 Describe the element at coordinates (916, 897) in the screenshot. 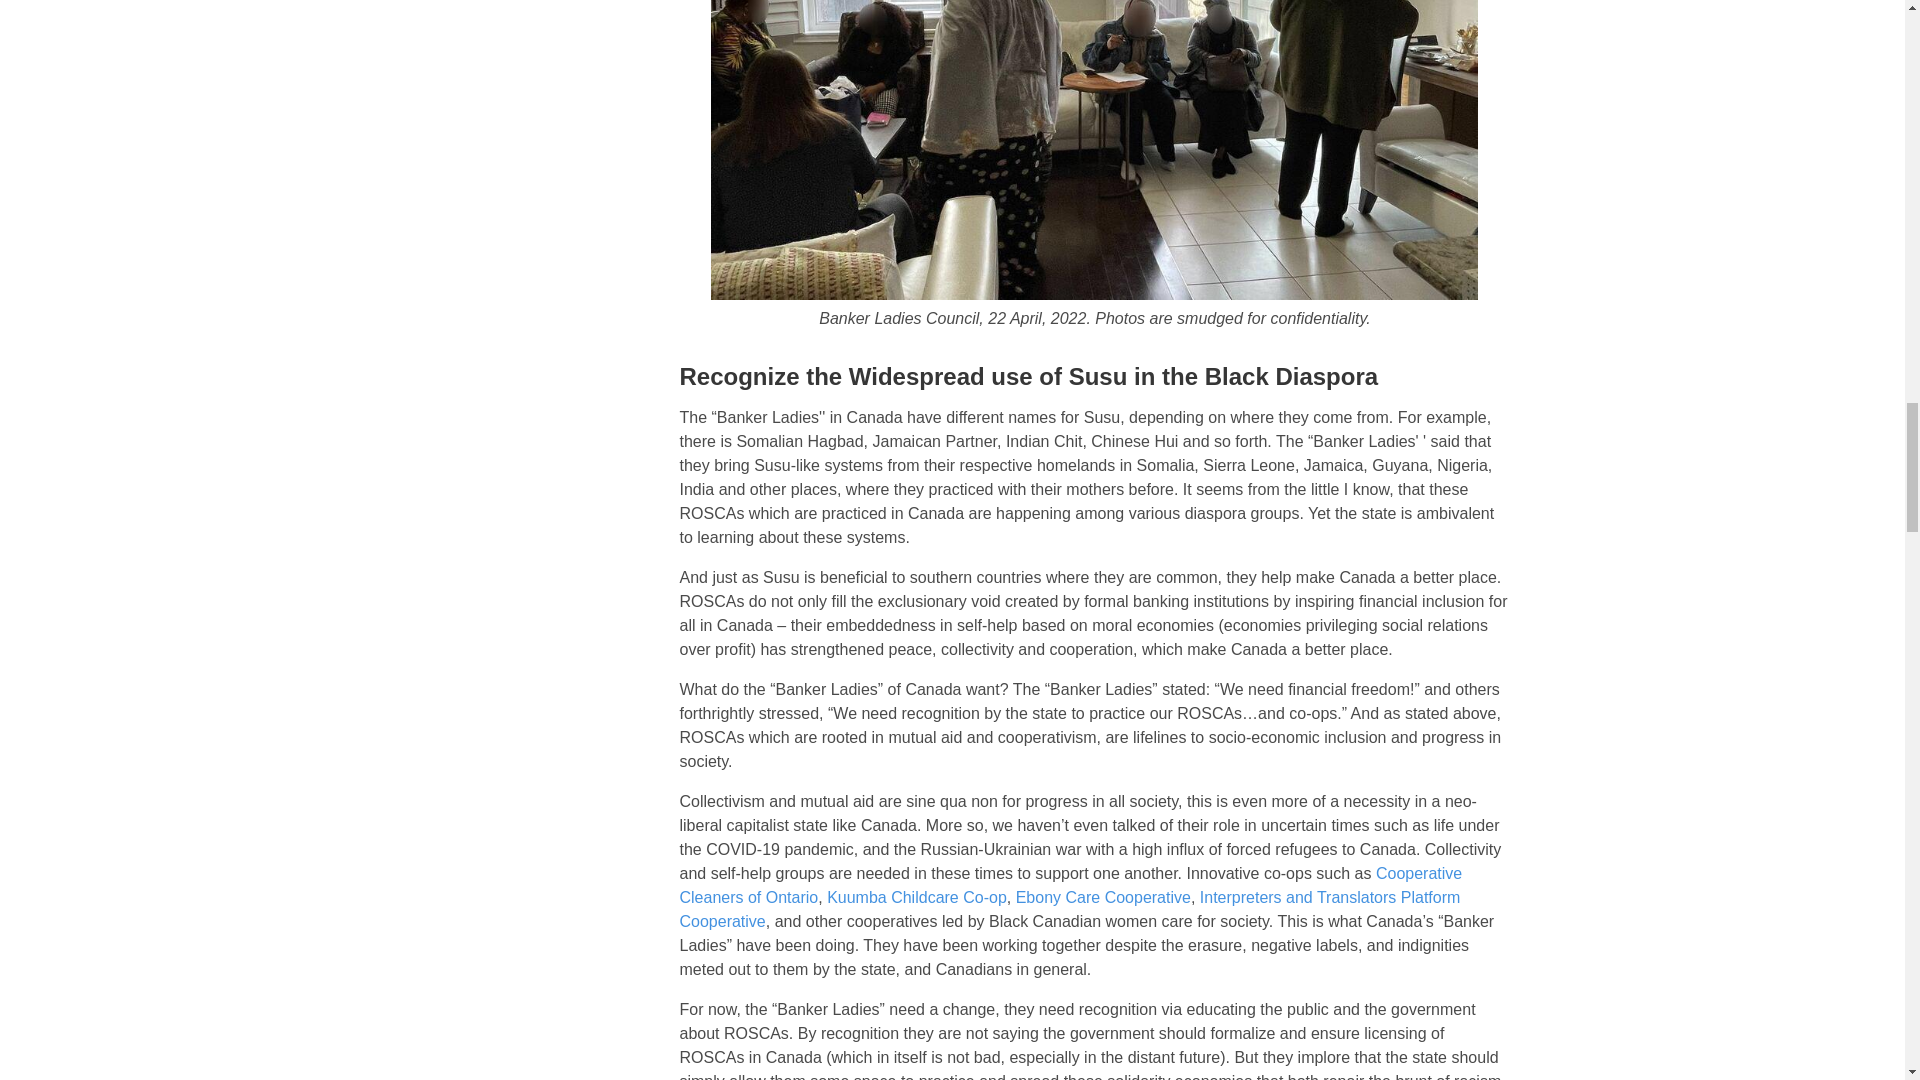

I see `Kuumba Childcare Co-op` at that location.